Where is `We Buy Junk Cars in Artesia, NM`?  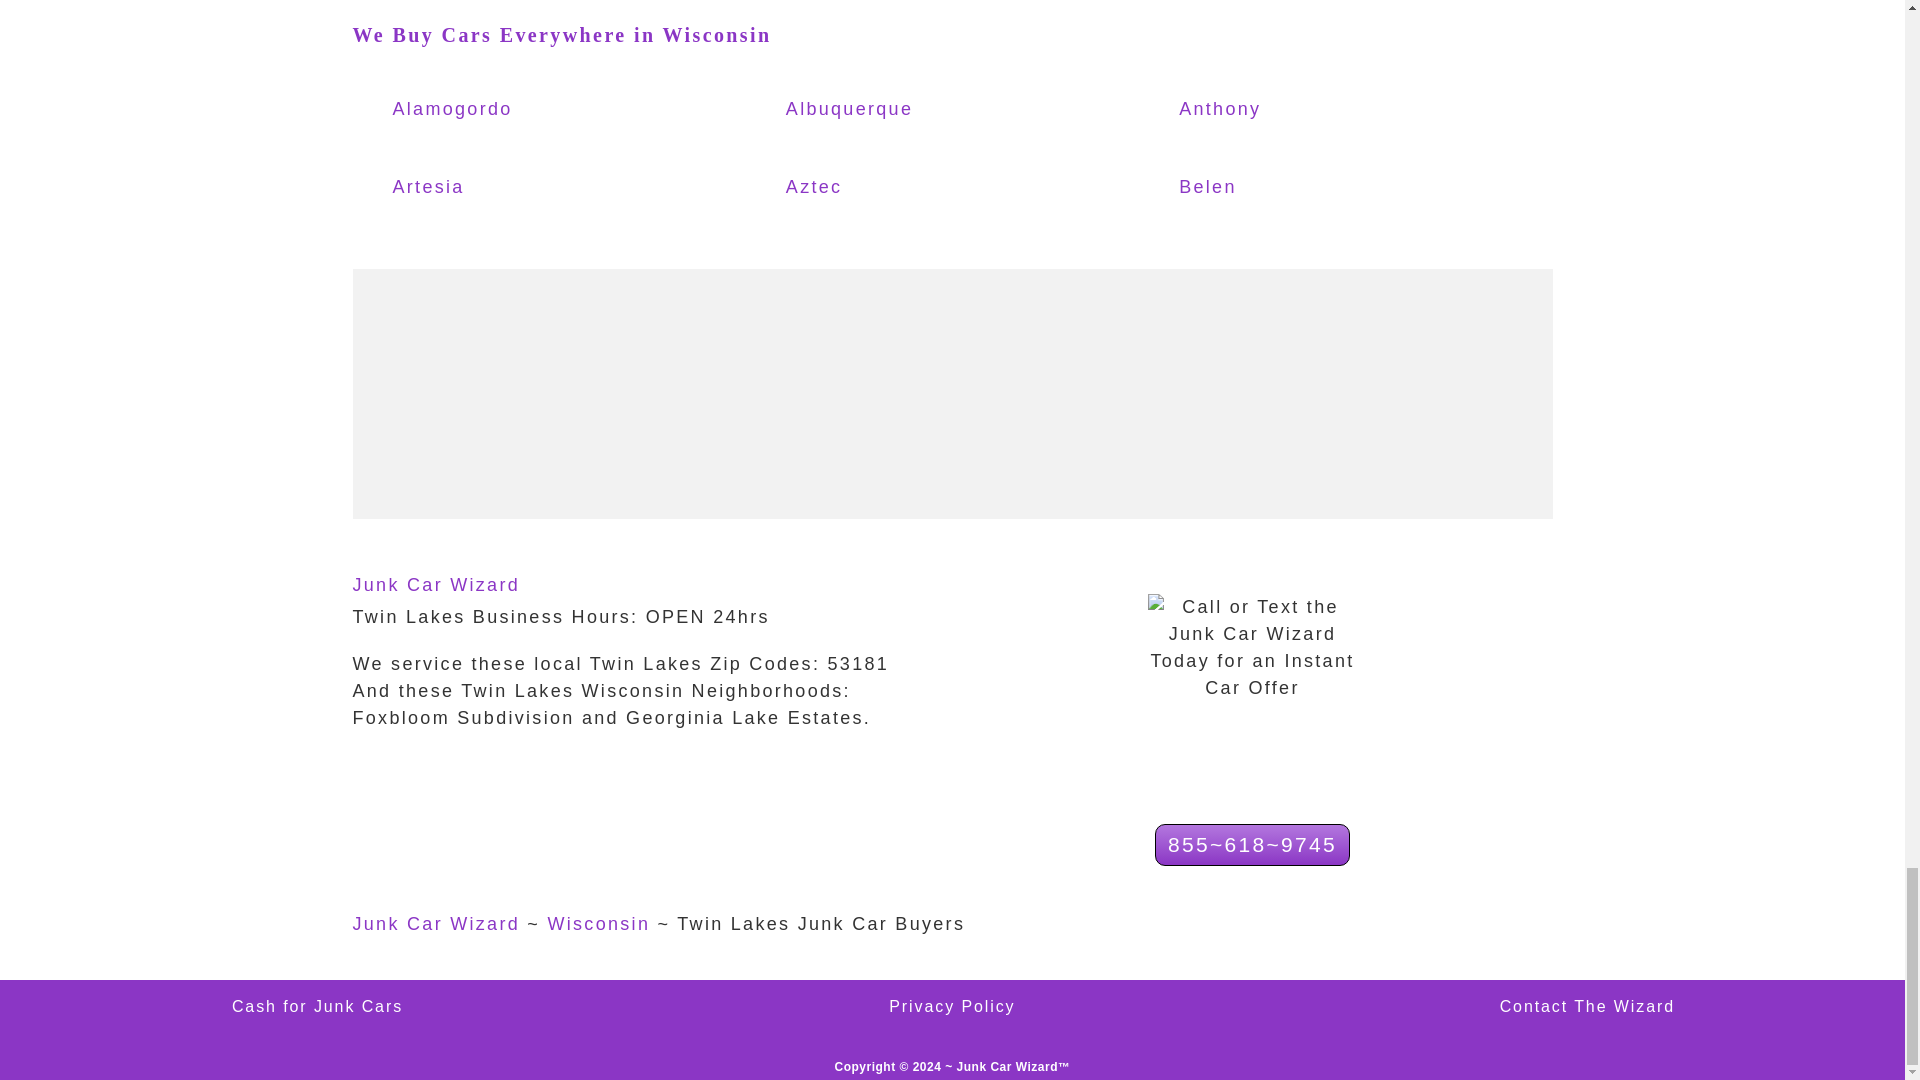
We Buy Junk Cars in Artesia, NM is located at coordinates (480, 188).